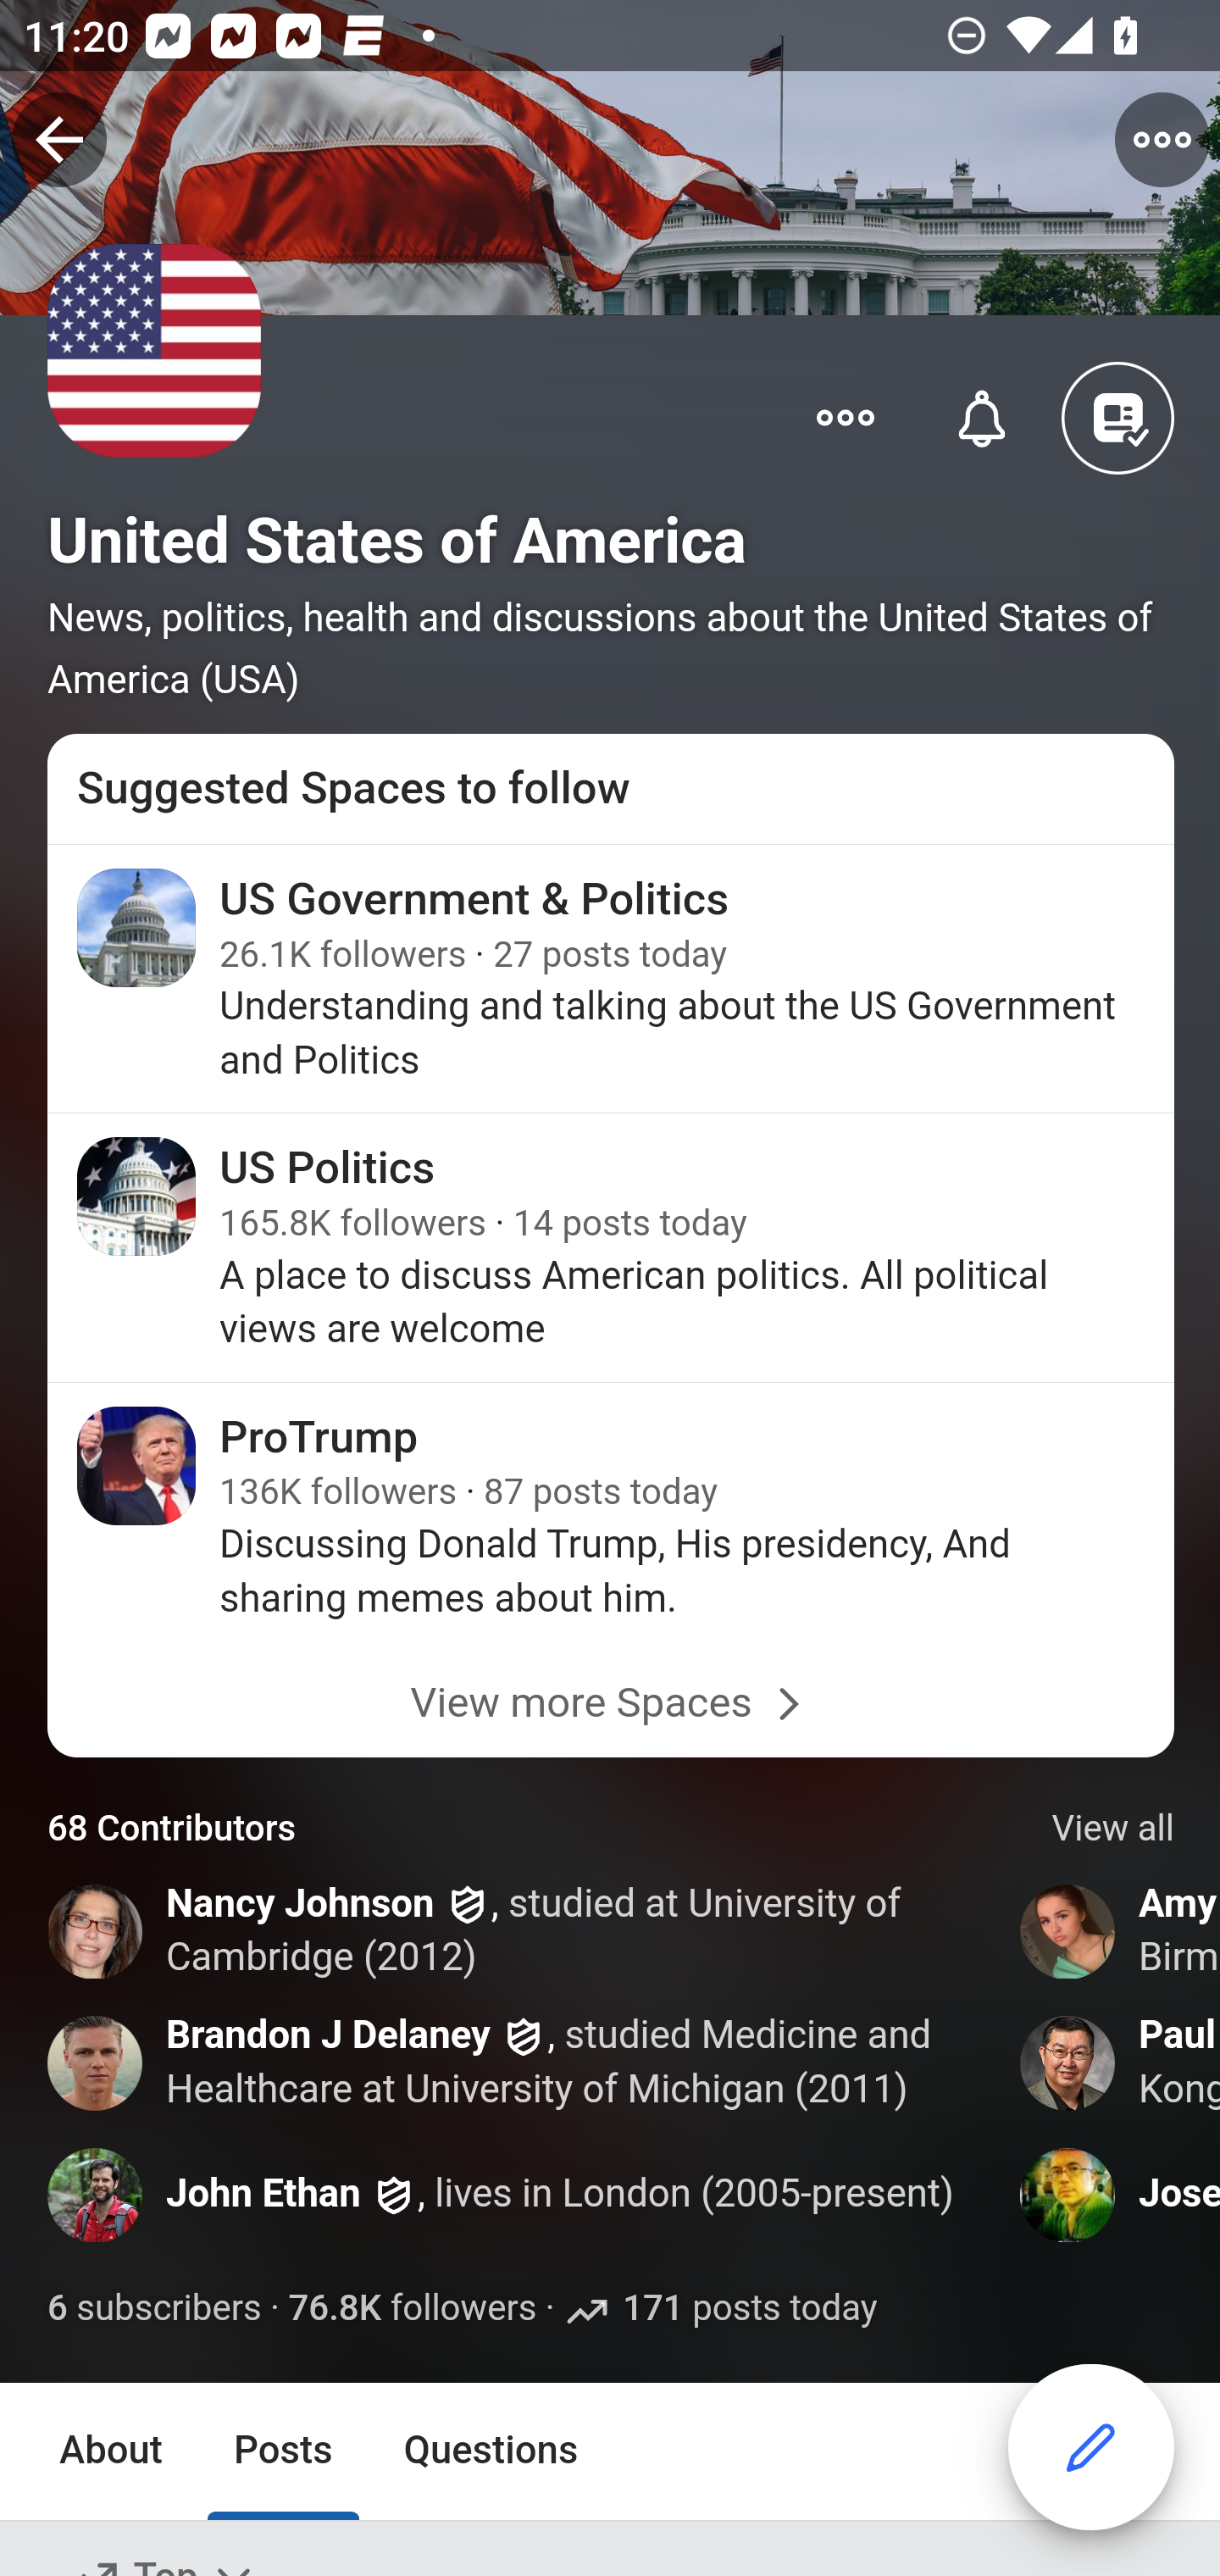  Describe the element at coordinates (983, 415) in the screenshot. I see `Personalized` at that location.